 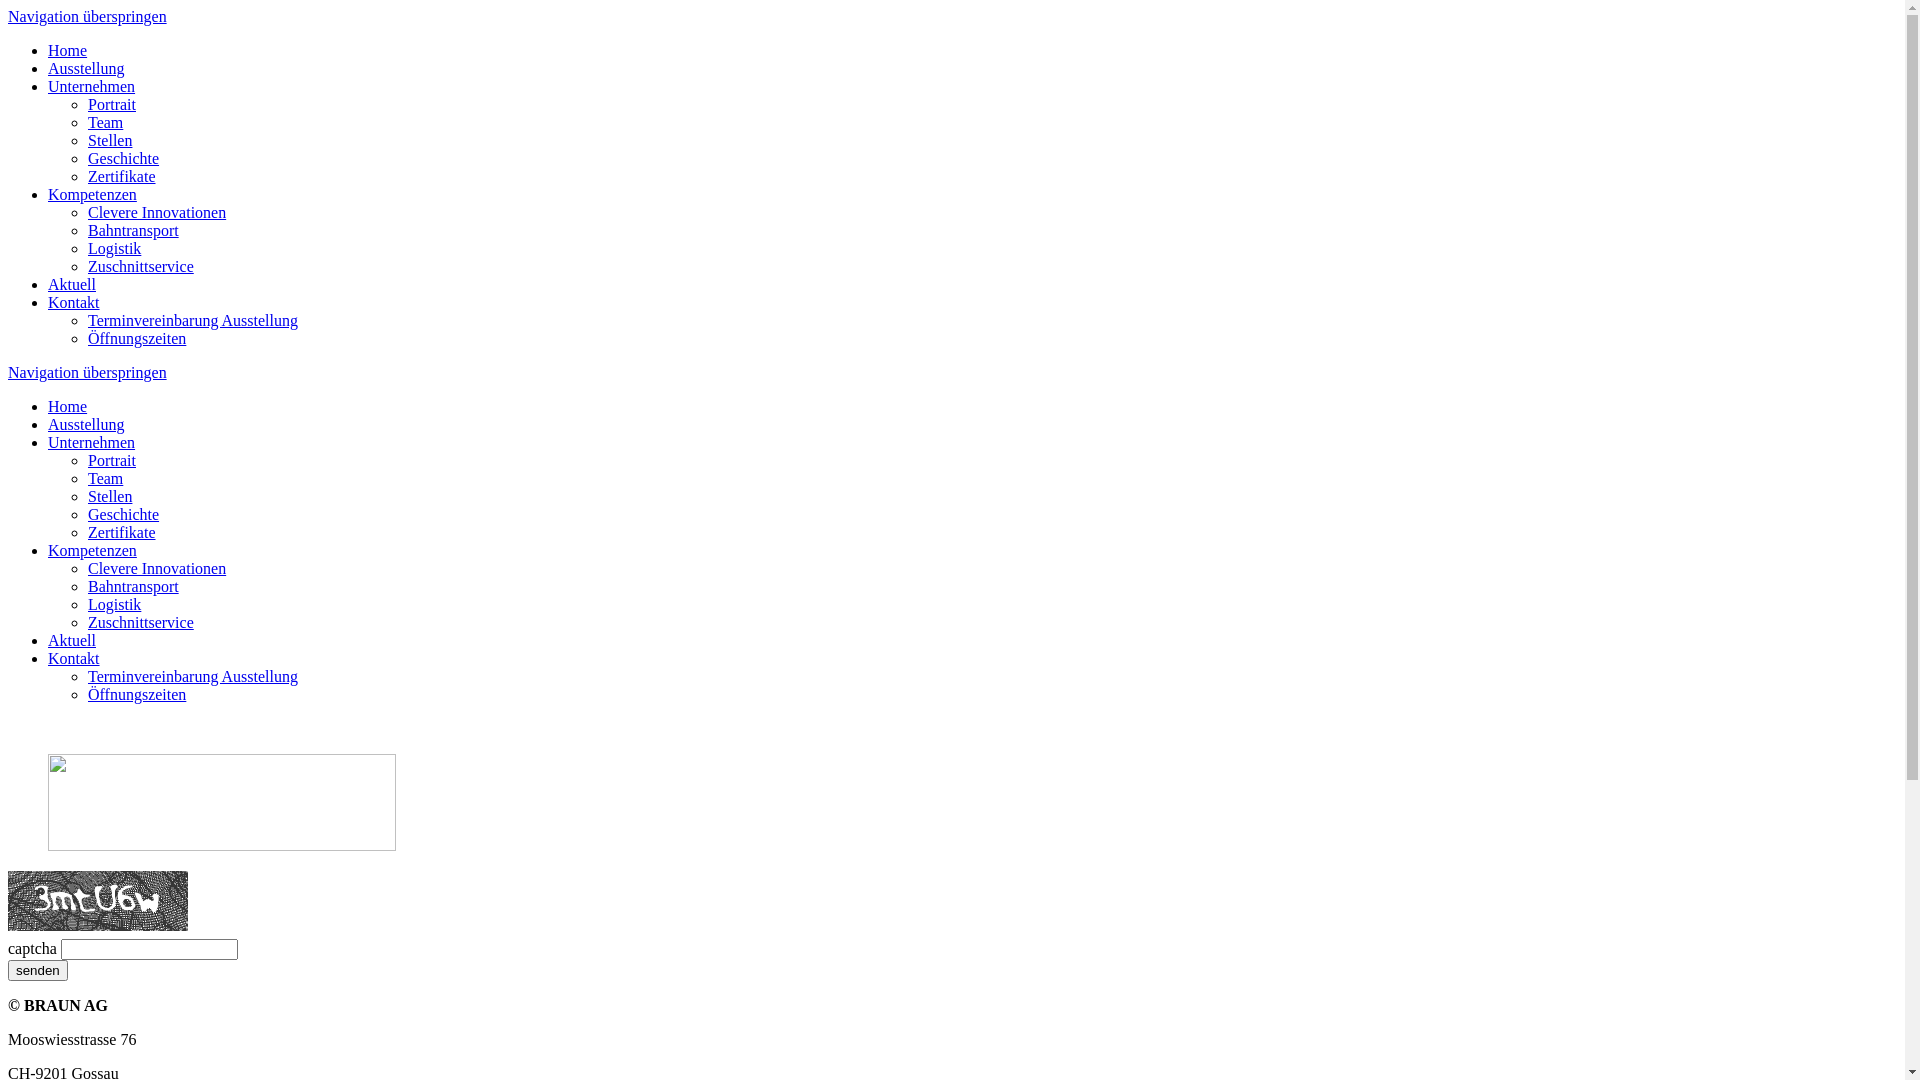 I want to click on Clevere Innovationen, so click(x=157, y=212).